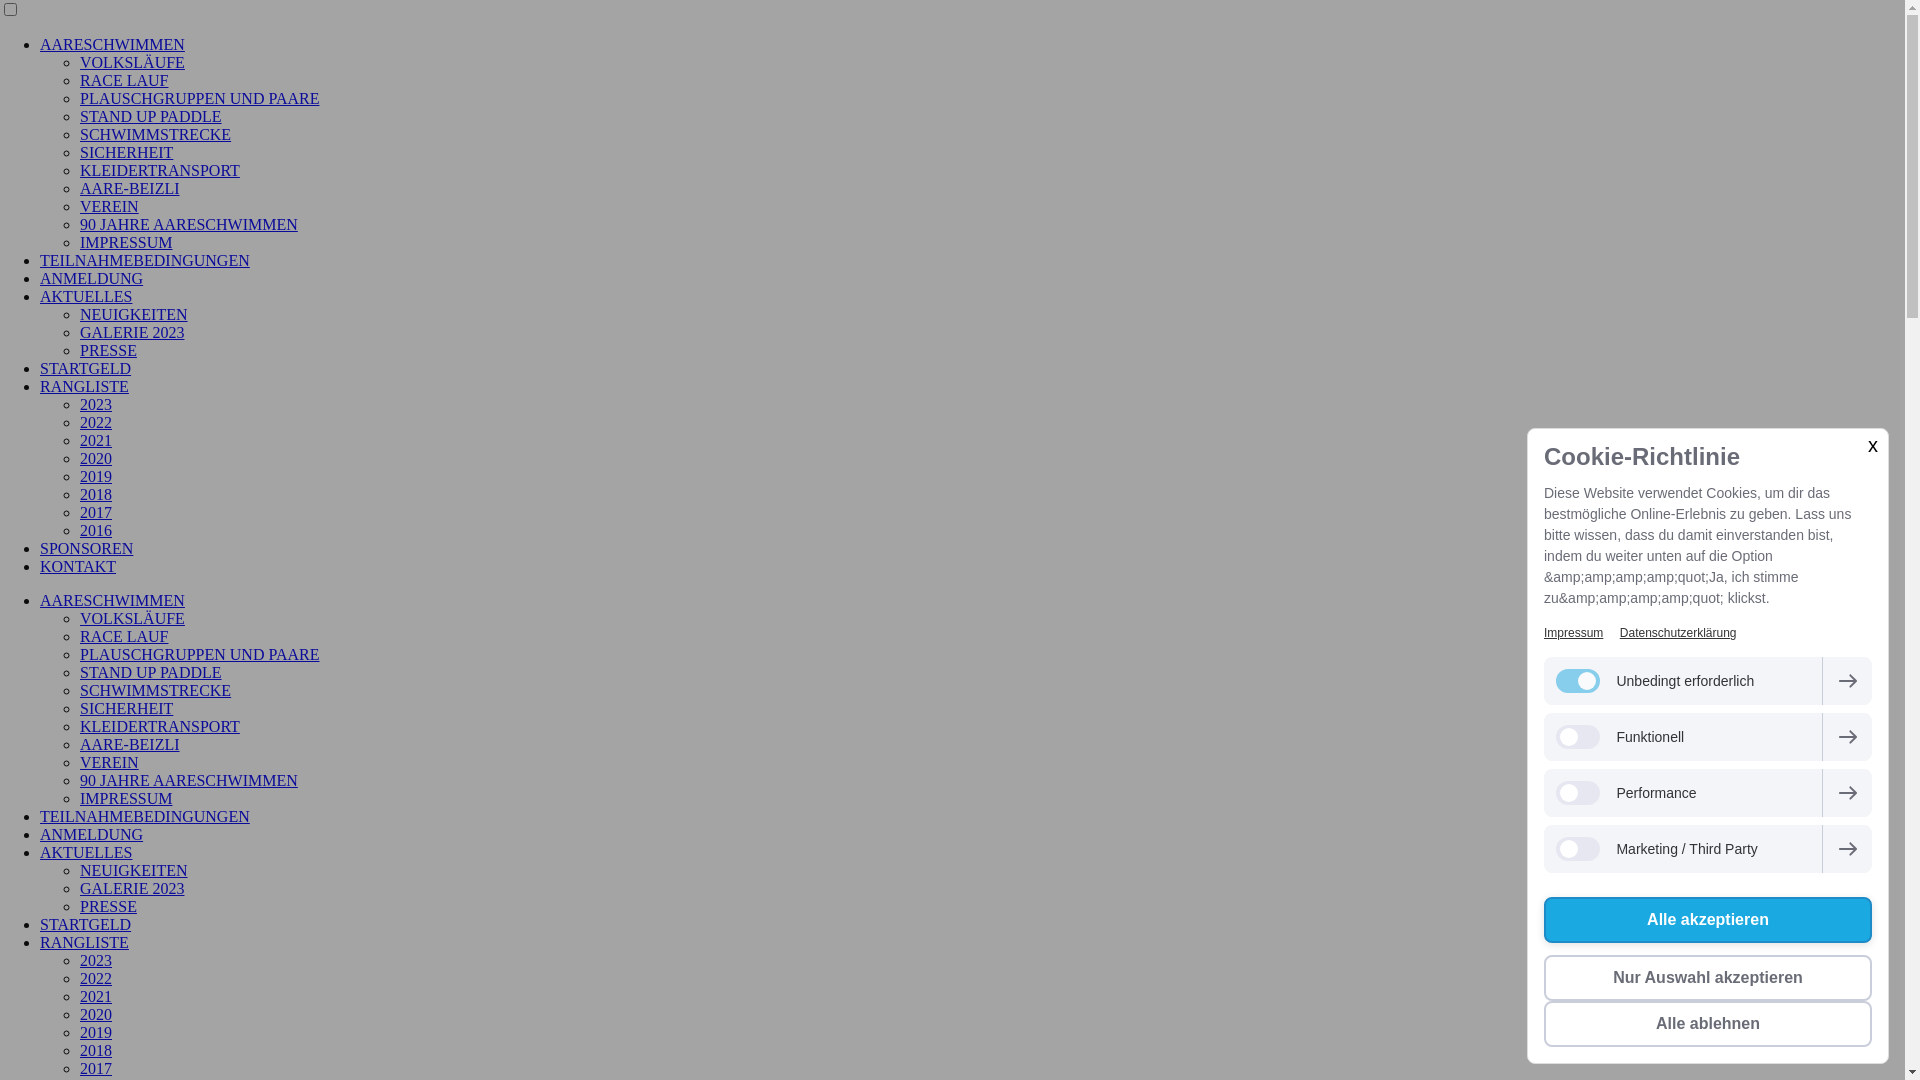 This screenshot has width=1920, height=1080. Describe the element at coordinates (1574, 633) in the screenshot. I see `Impressum` at that location.